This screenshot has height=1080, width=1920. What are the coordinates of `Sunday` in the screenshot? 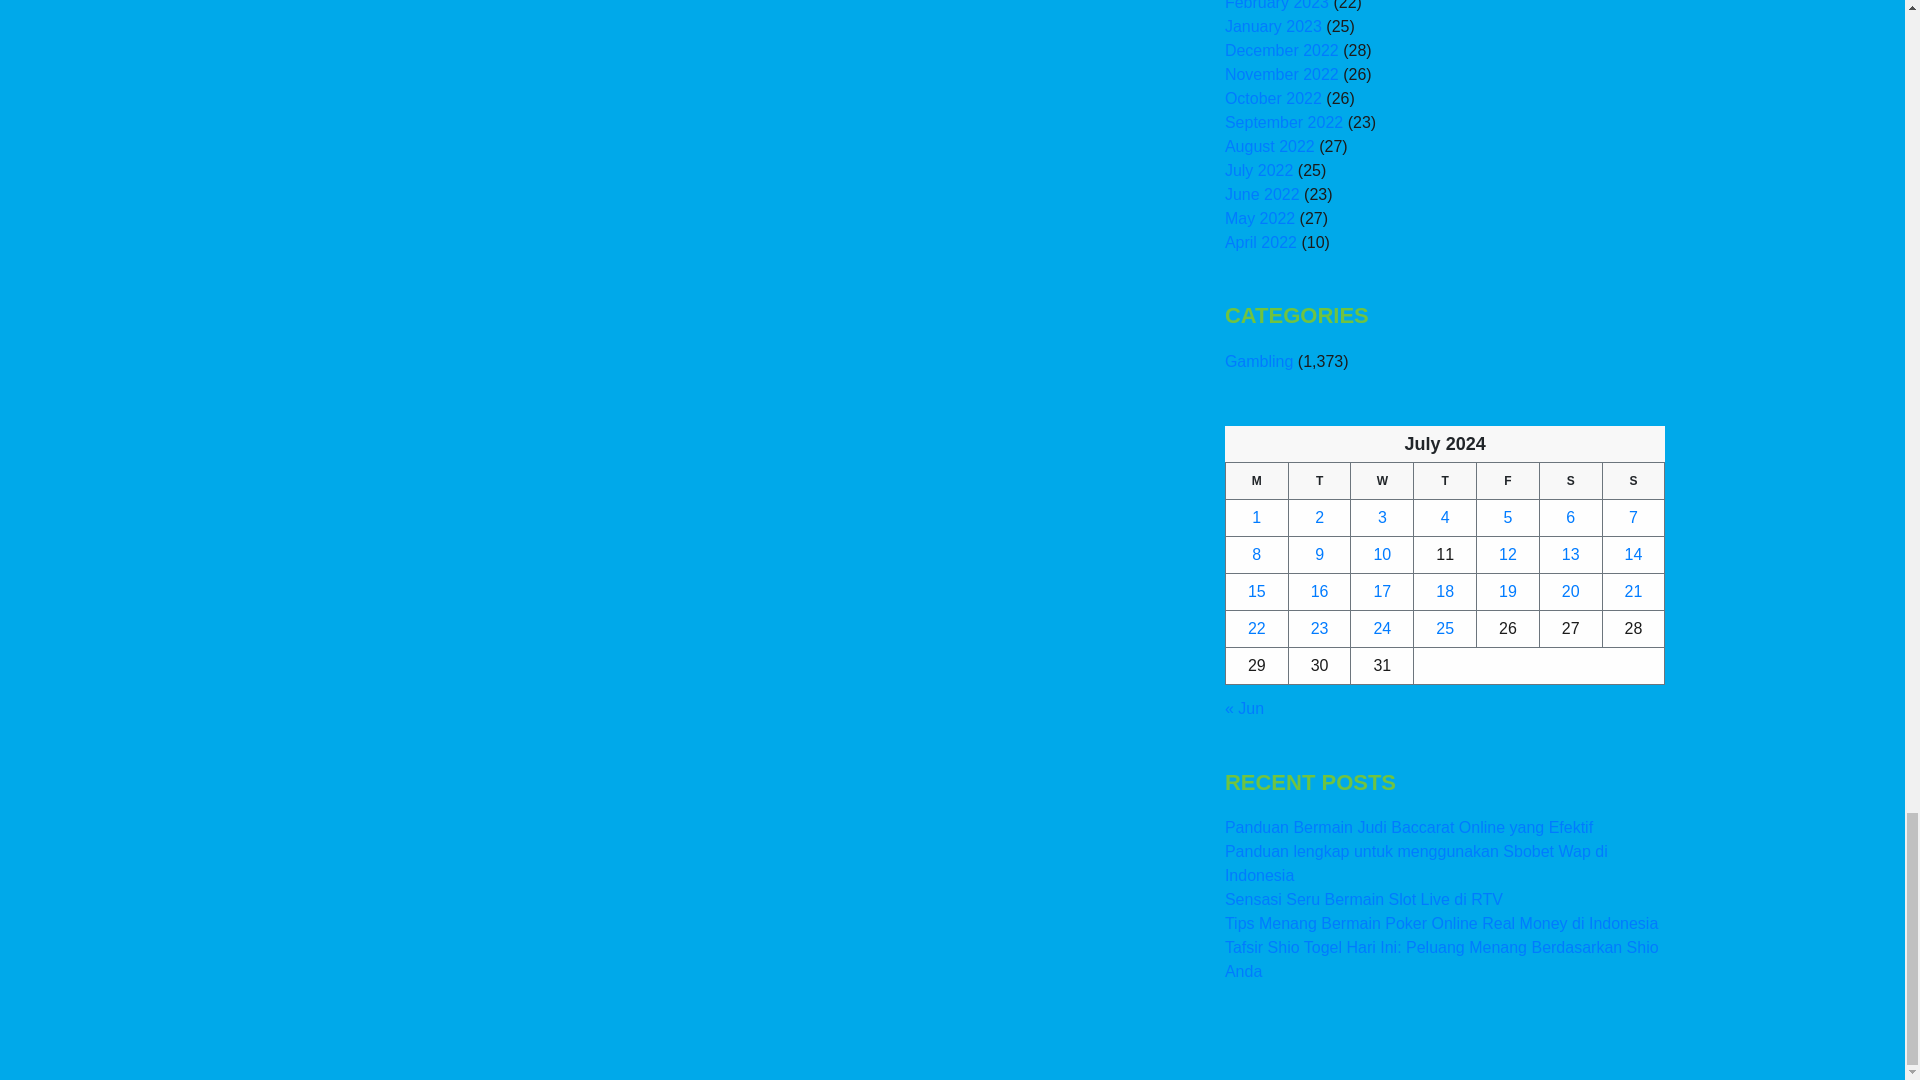 It's located at (1632, 480).